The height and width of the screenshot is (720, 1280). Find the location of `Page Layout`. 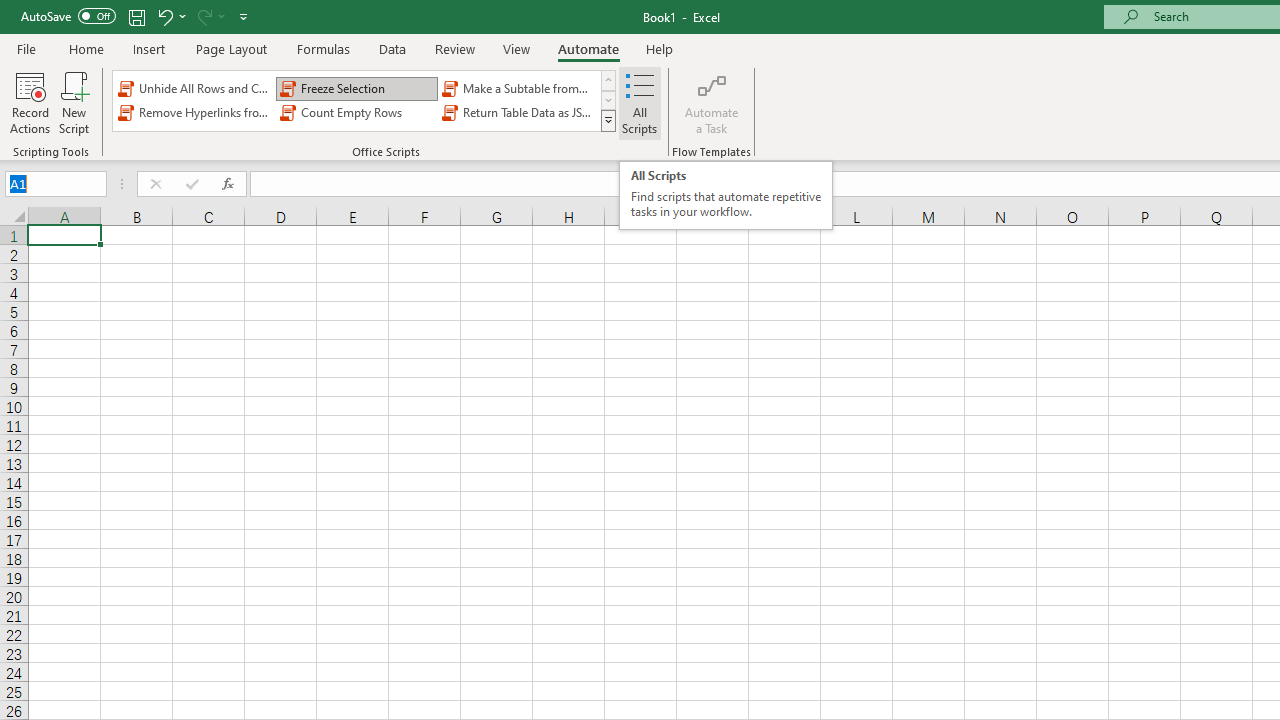

Page Layout is located at coordinates (230, 48).